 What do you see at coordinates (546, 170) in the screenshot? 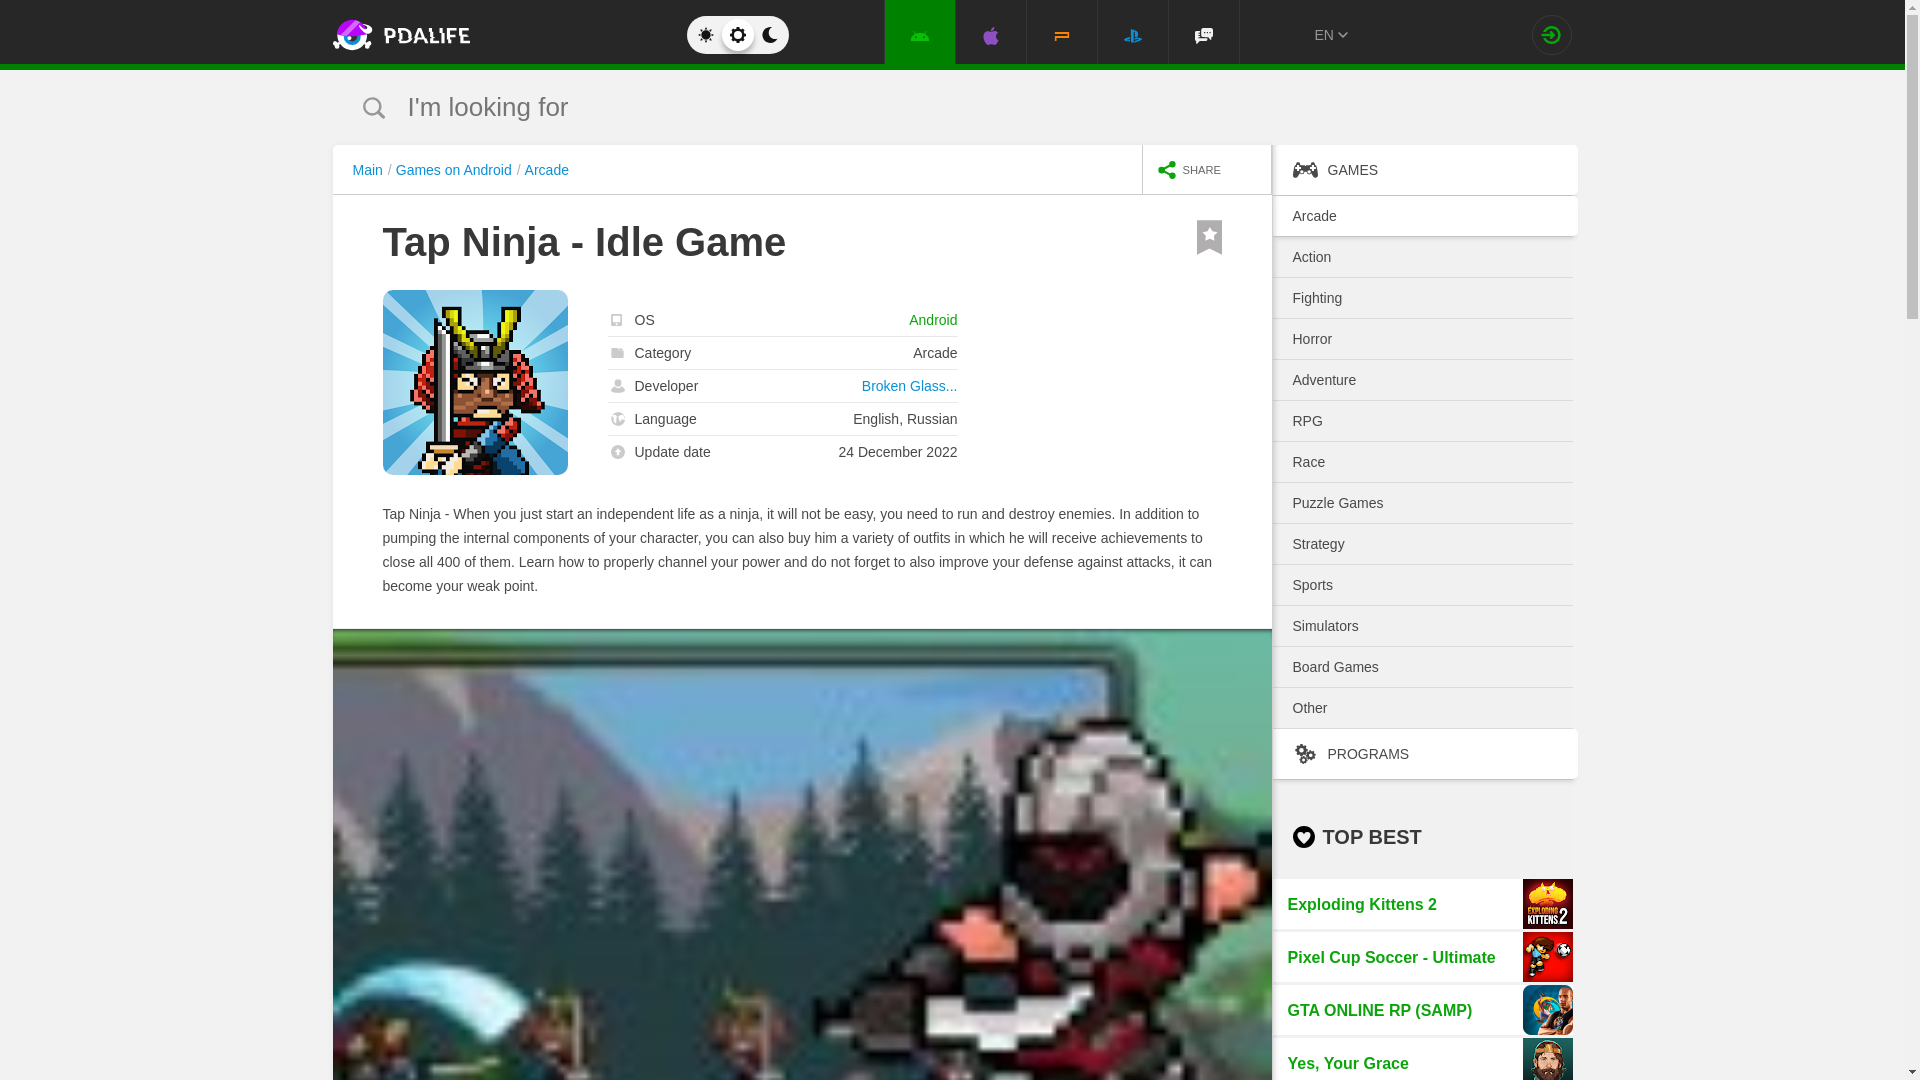
I see `Arcade` at bounding box center [546, 170].